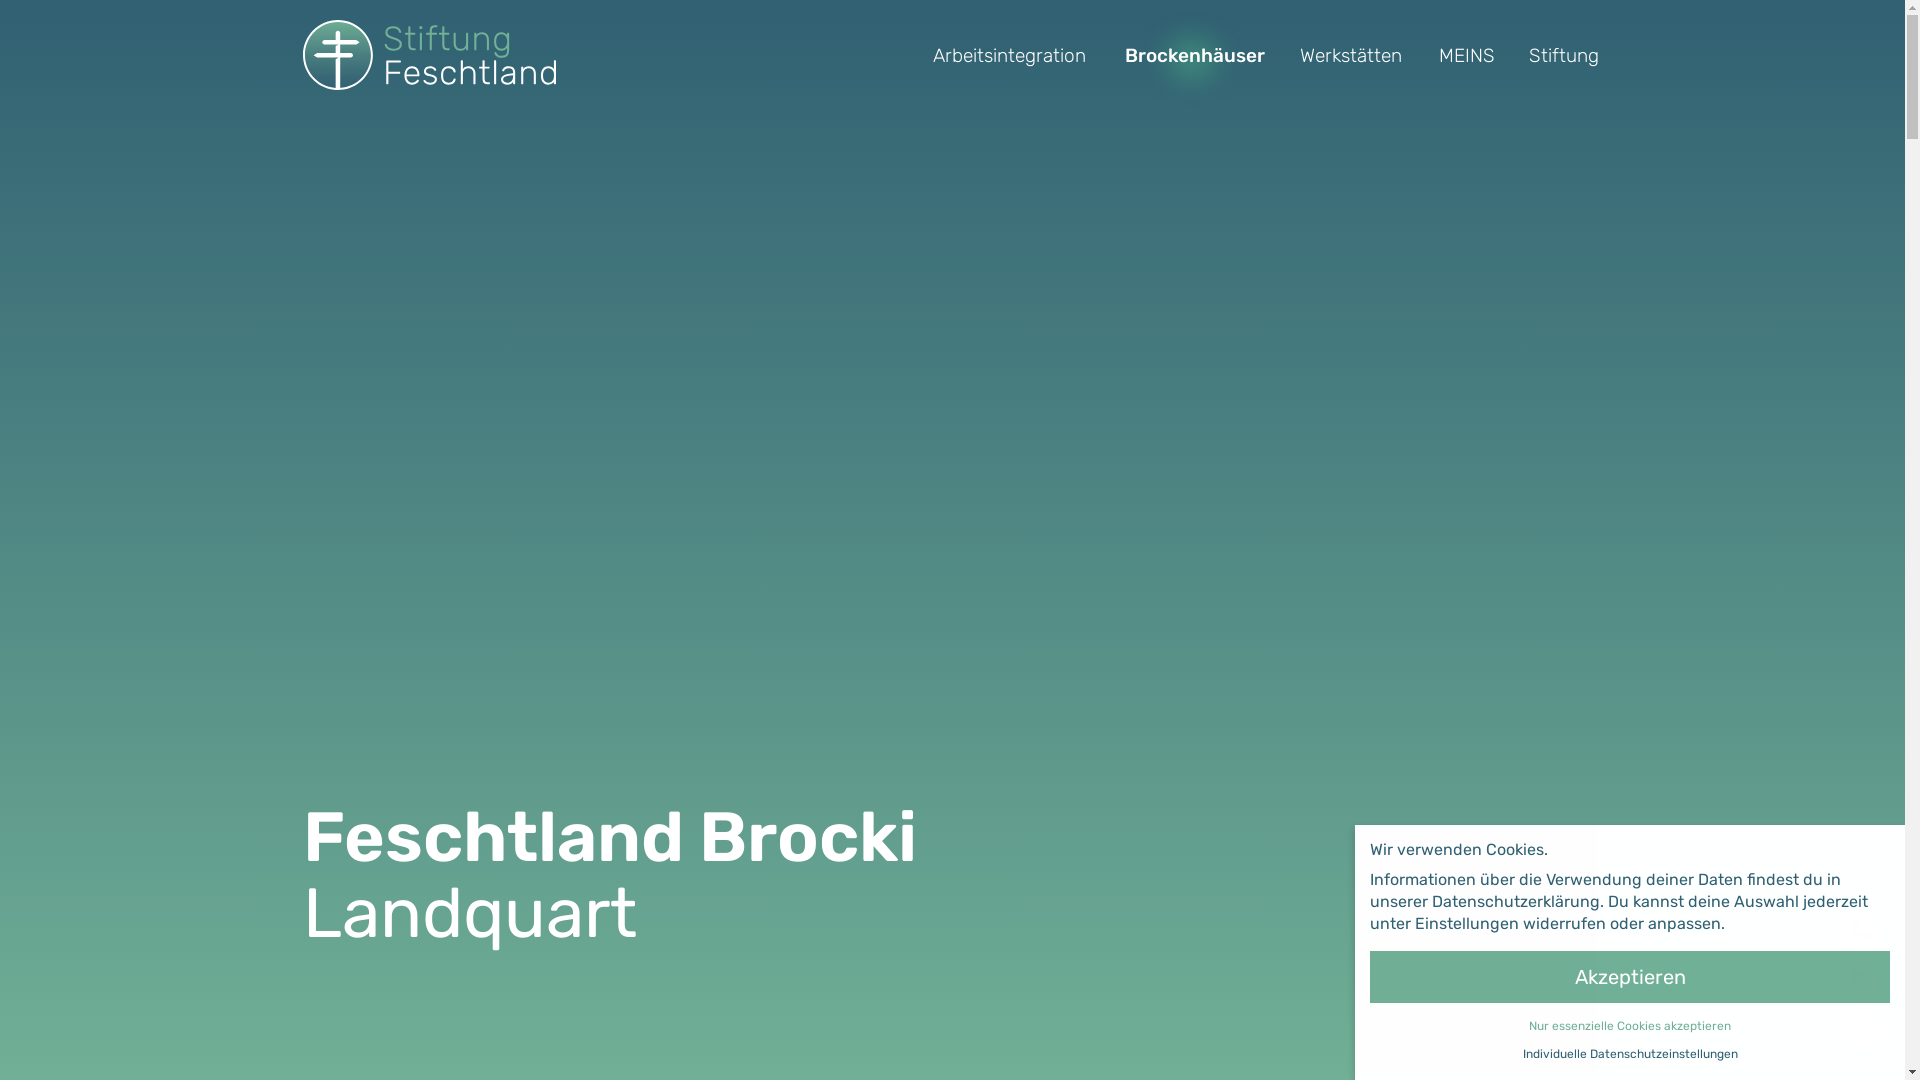  Describe the element at coordinates (1861, 978) in the screenshot. I see `brocki.landquart@feschtland.ch` at that location.